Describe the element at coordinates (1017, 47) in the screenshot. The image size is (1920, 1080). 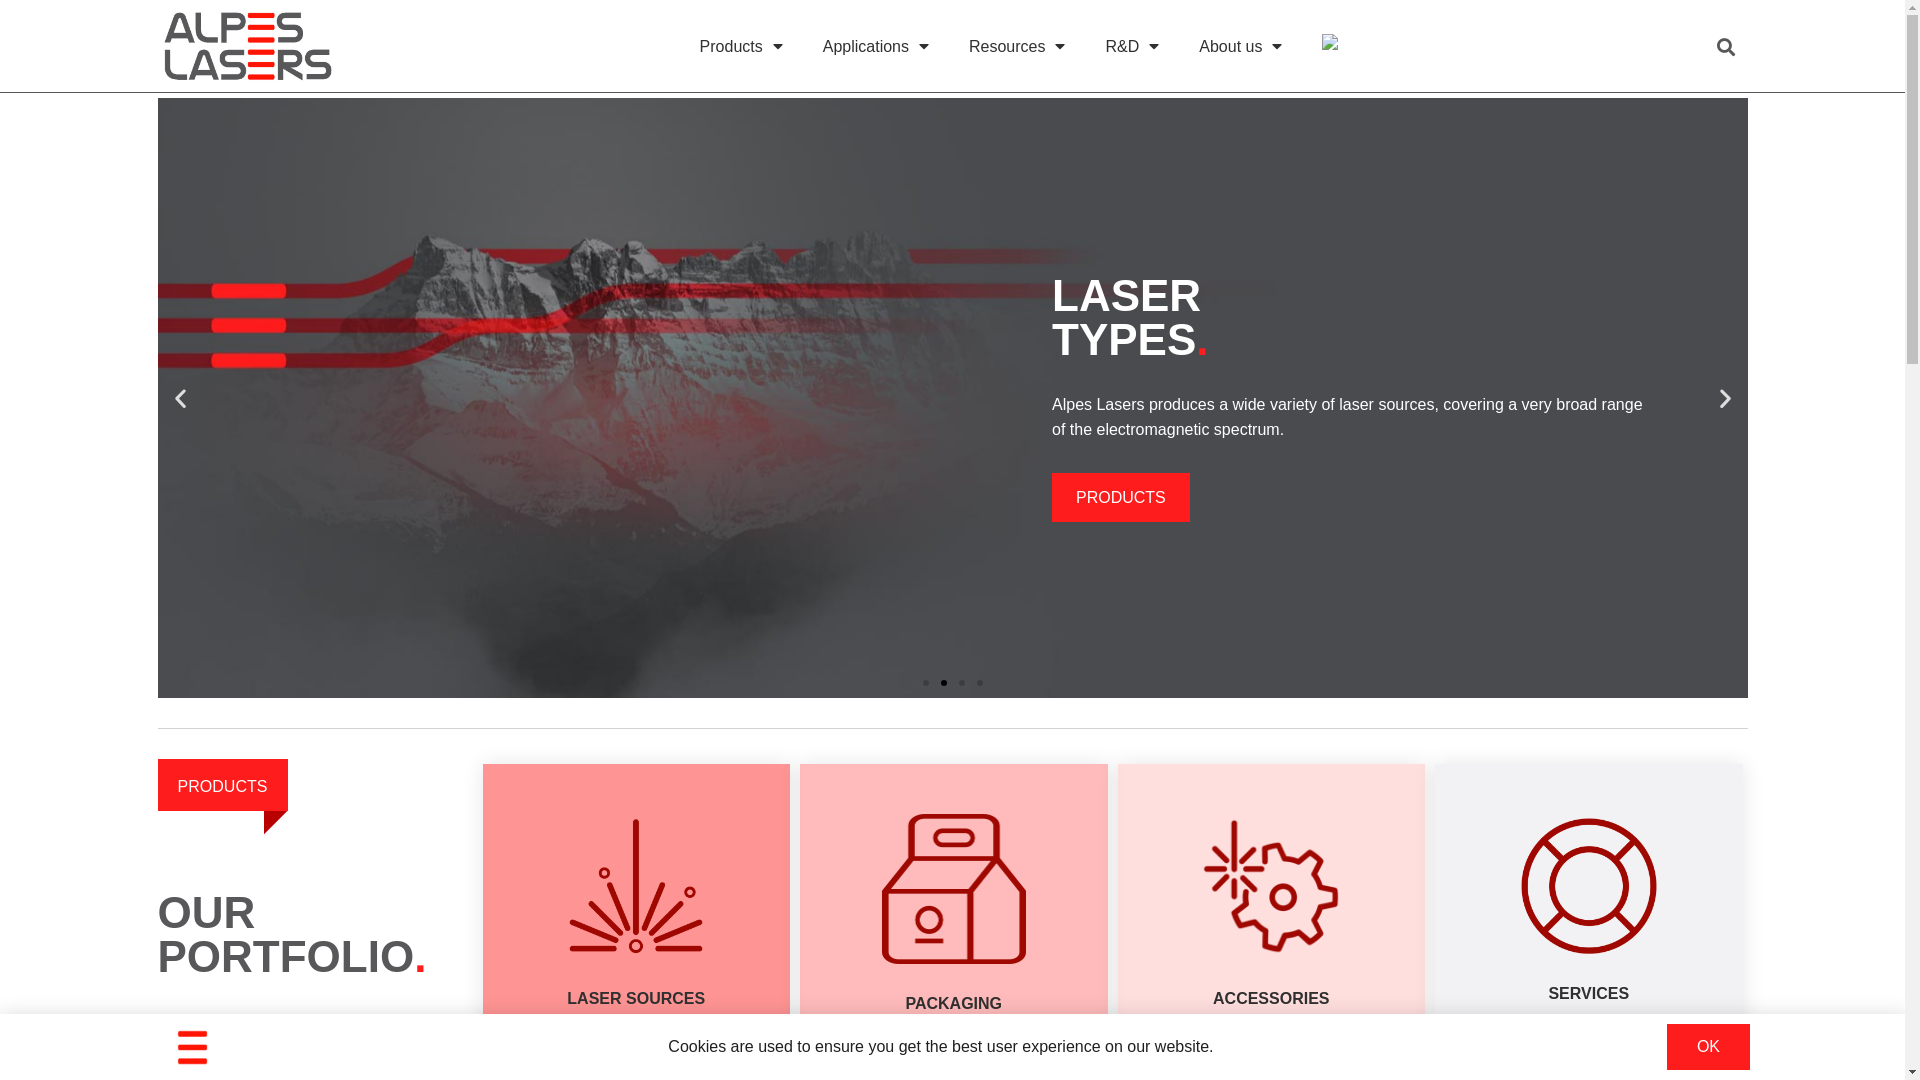
I see `Resources` at that location.